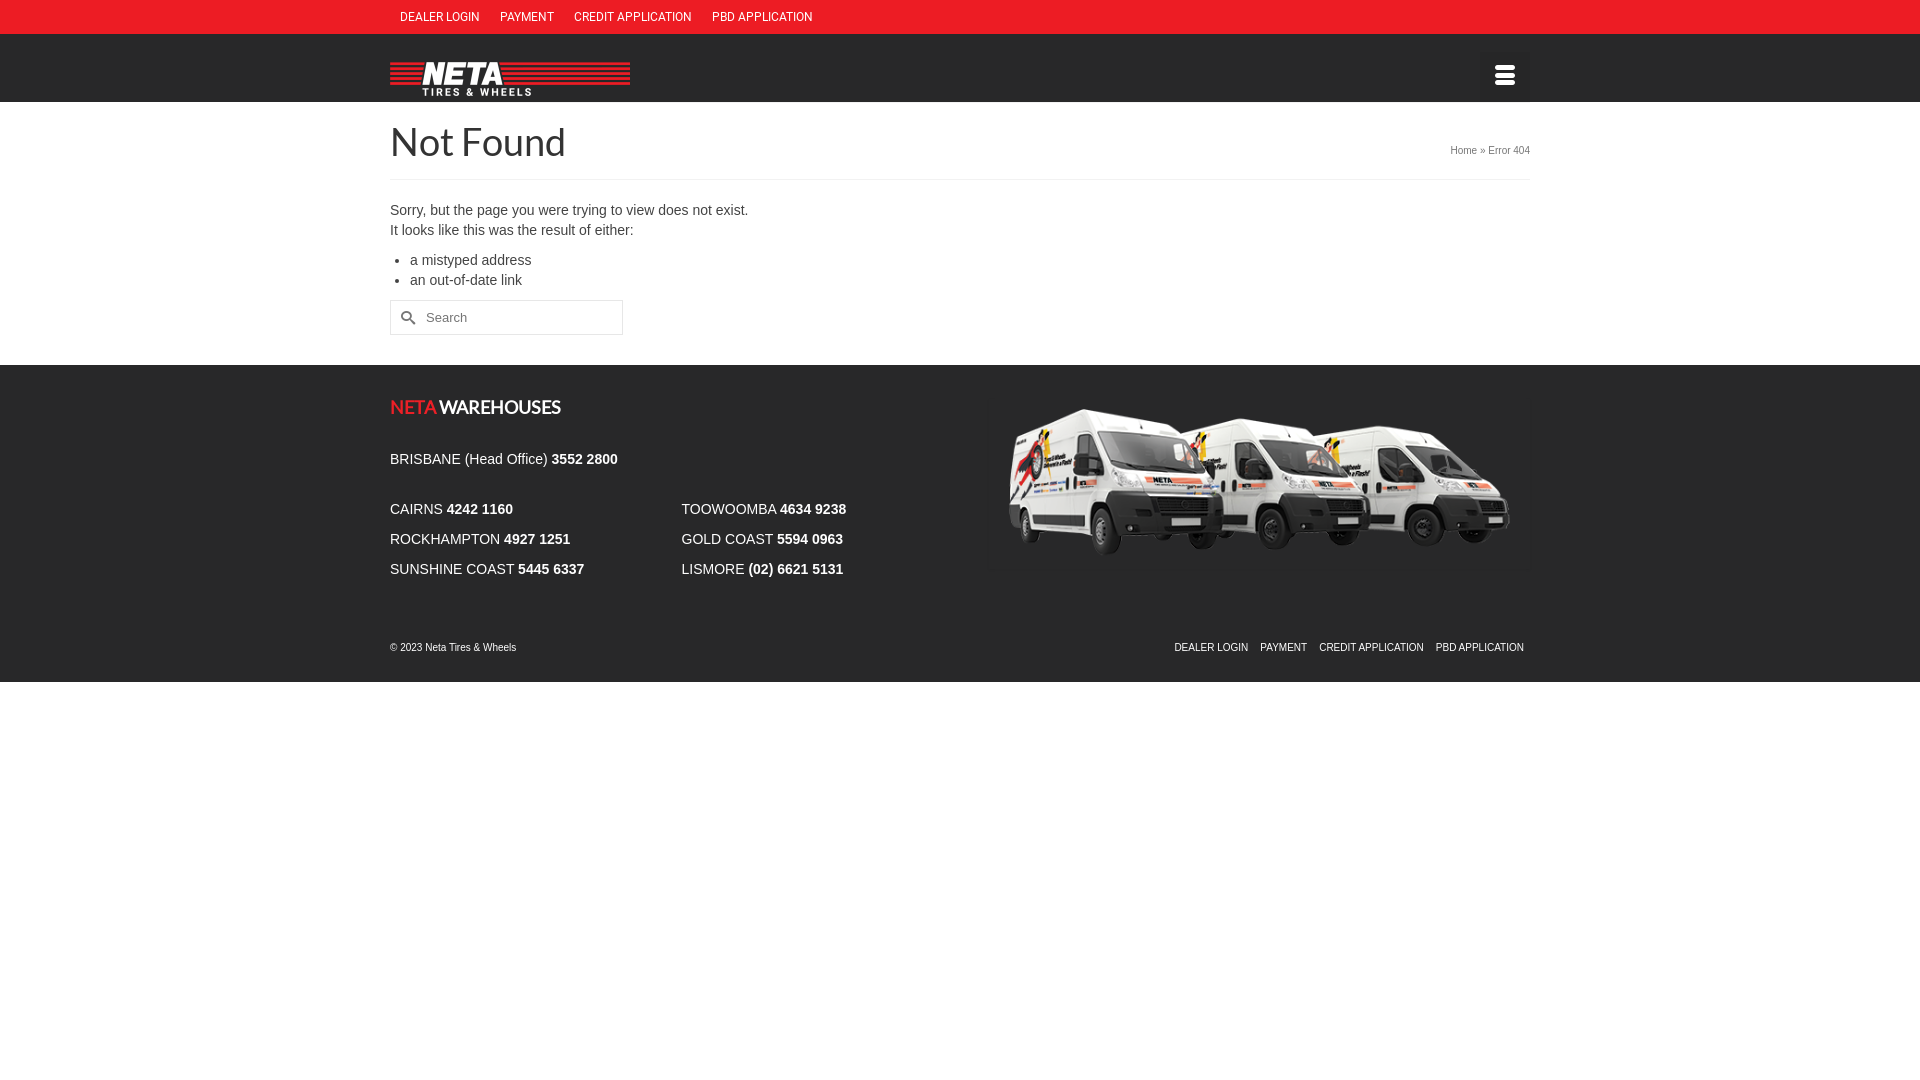 Image resolution: width=1920 pixels, height=1080 pixels. Describe the element at coordinates (440, 17) in the screenshot. I see `DEALER LOGIN` at that location.